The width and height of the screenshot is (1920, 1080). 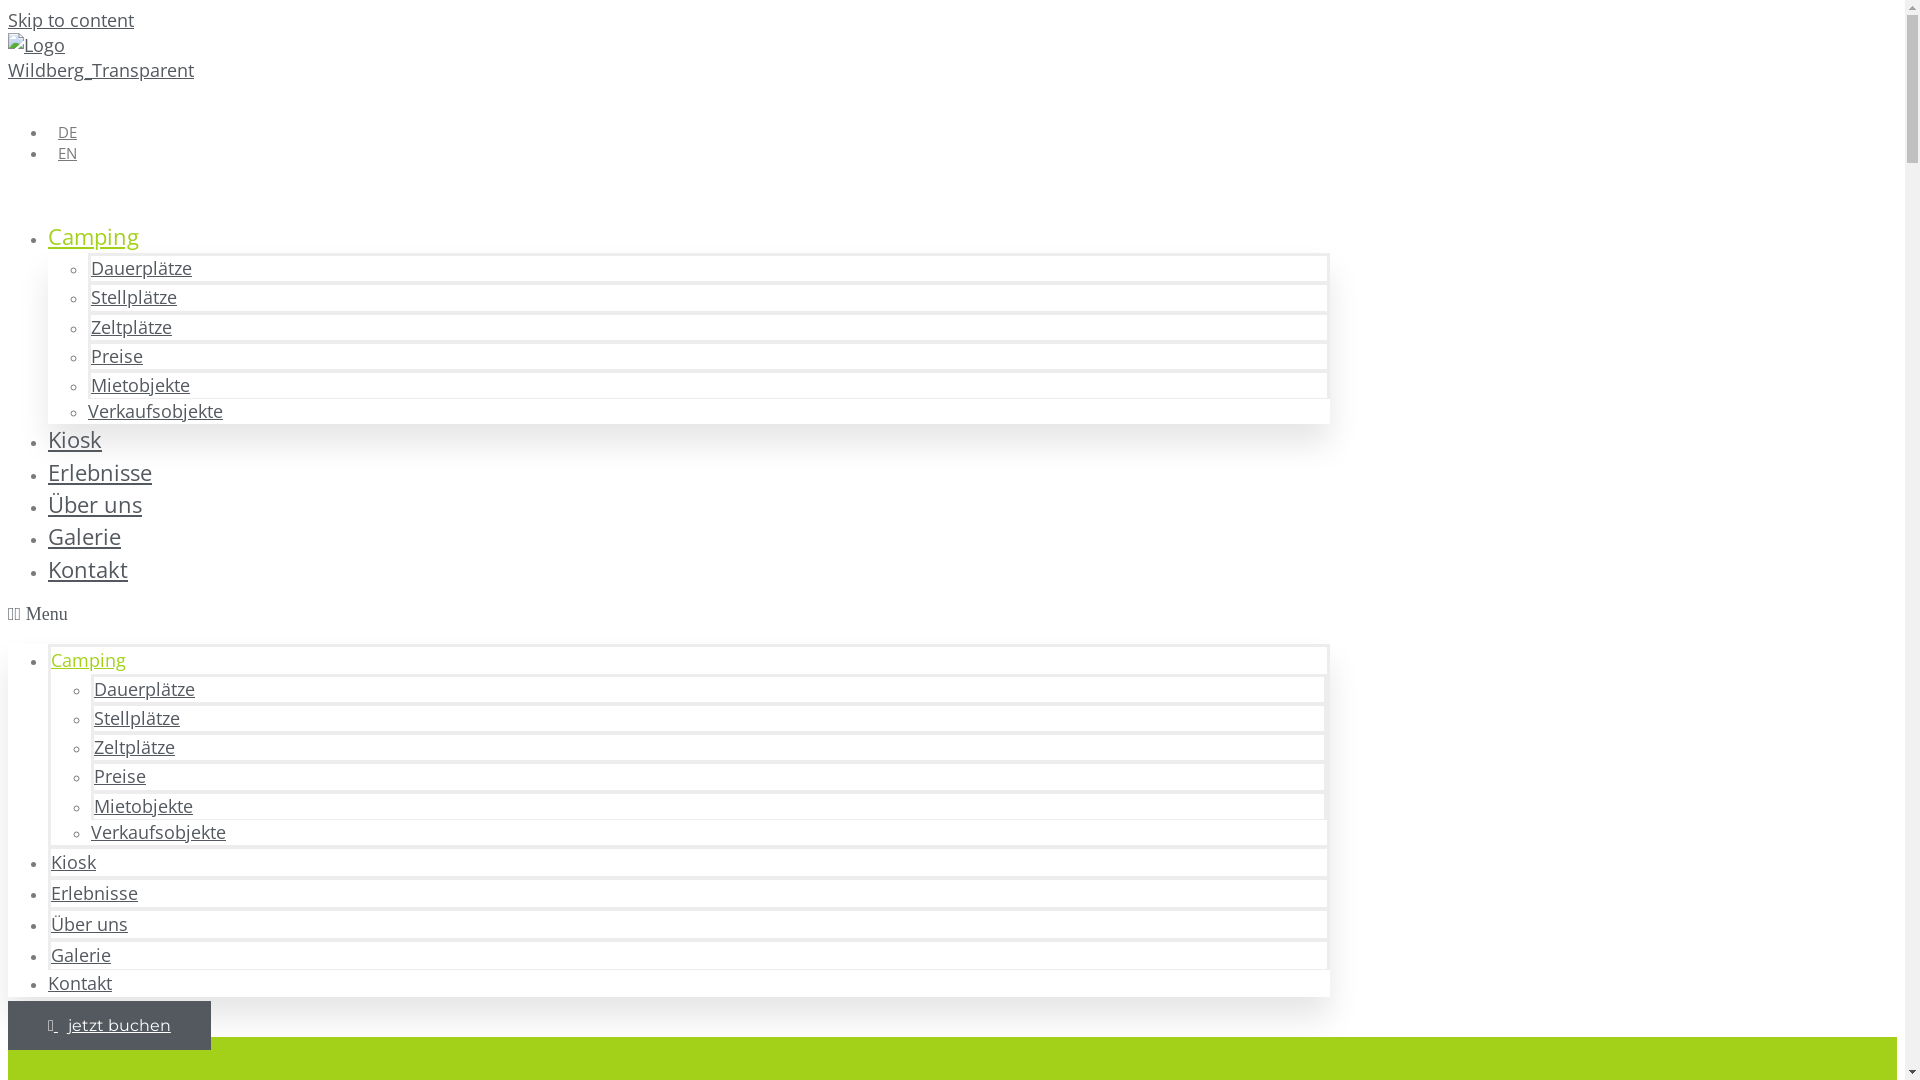 What do you see at coordinates (158, 832) in the screenshot?
I see `Verkaufsobjekte` at bounding box center [158, 832].